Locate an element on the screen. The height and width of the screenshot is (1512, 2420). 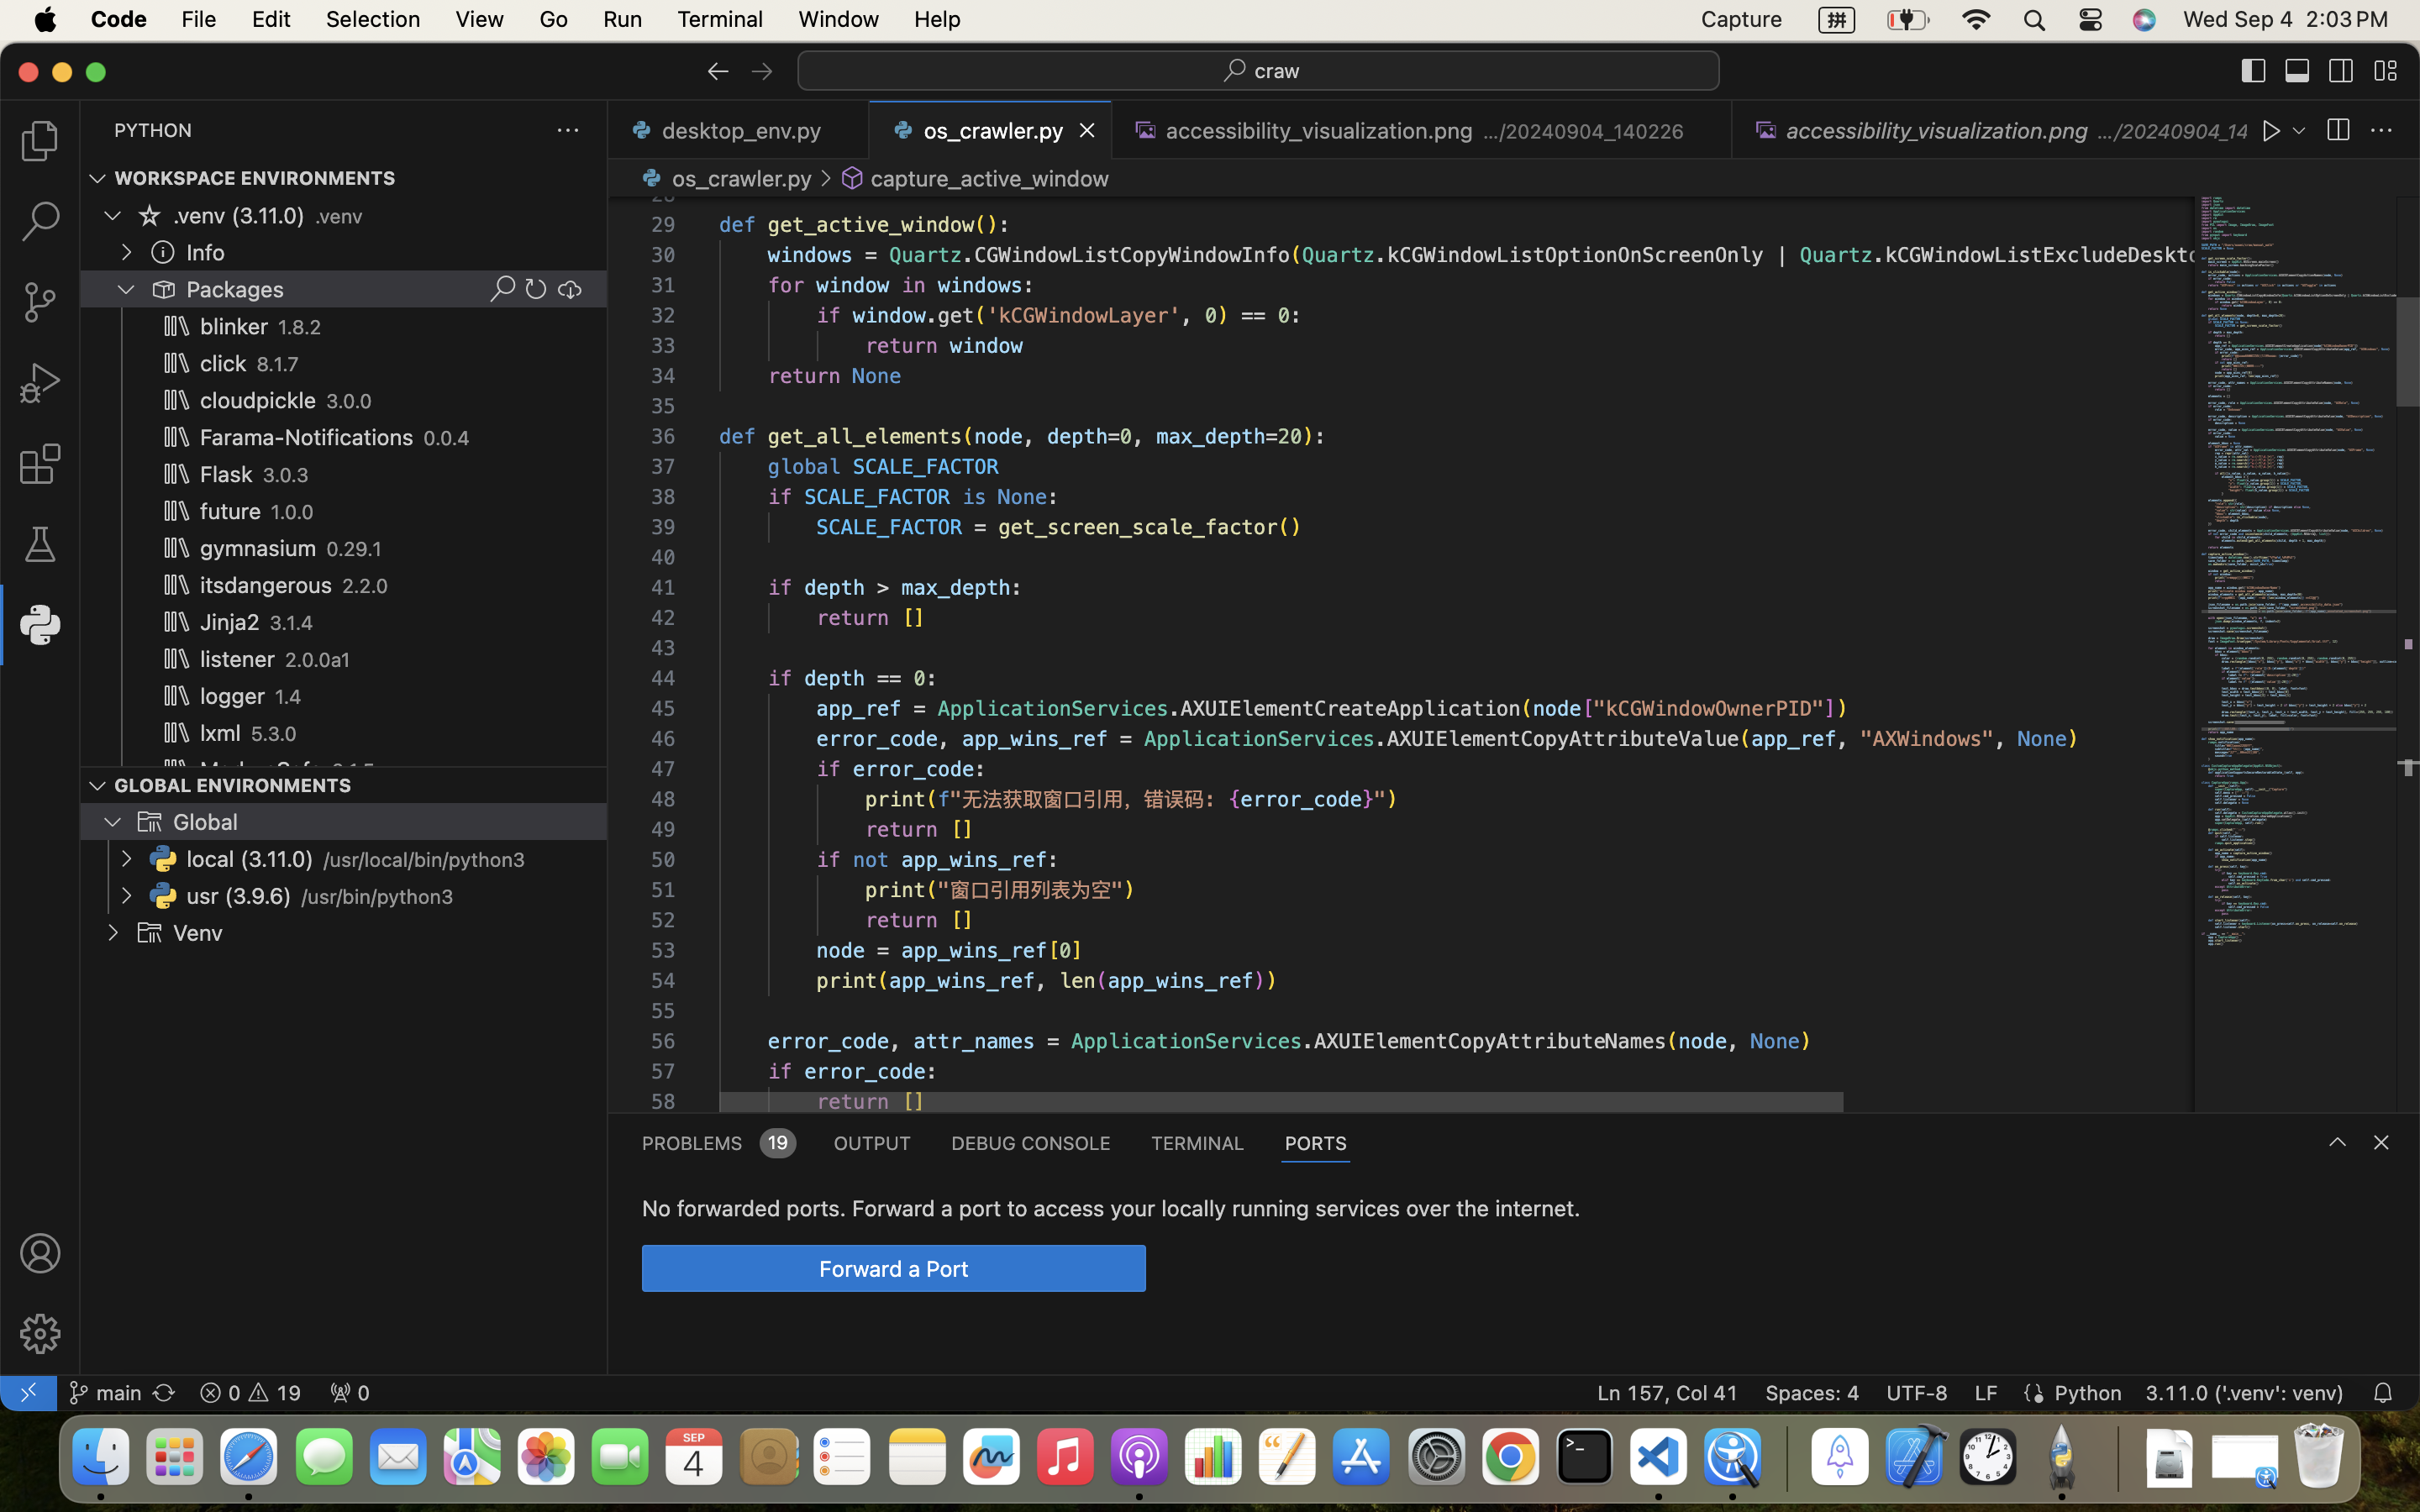
0.0.4 is located at coordinates (447, 438).